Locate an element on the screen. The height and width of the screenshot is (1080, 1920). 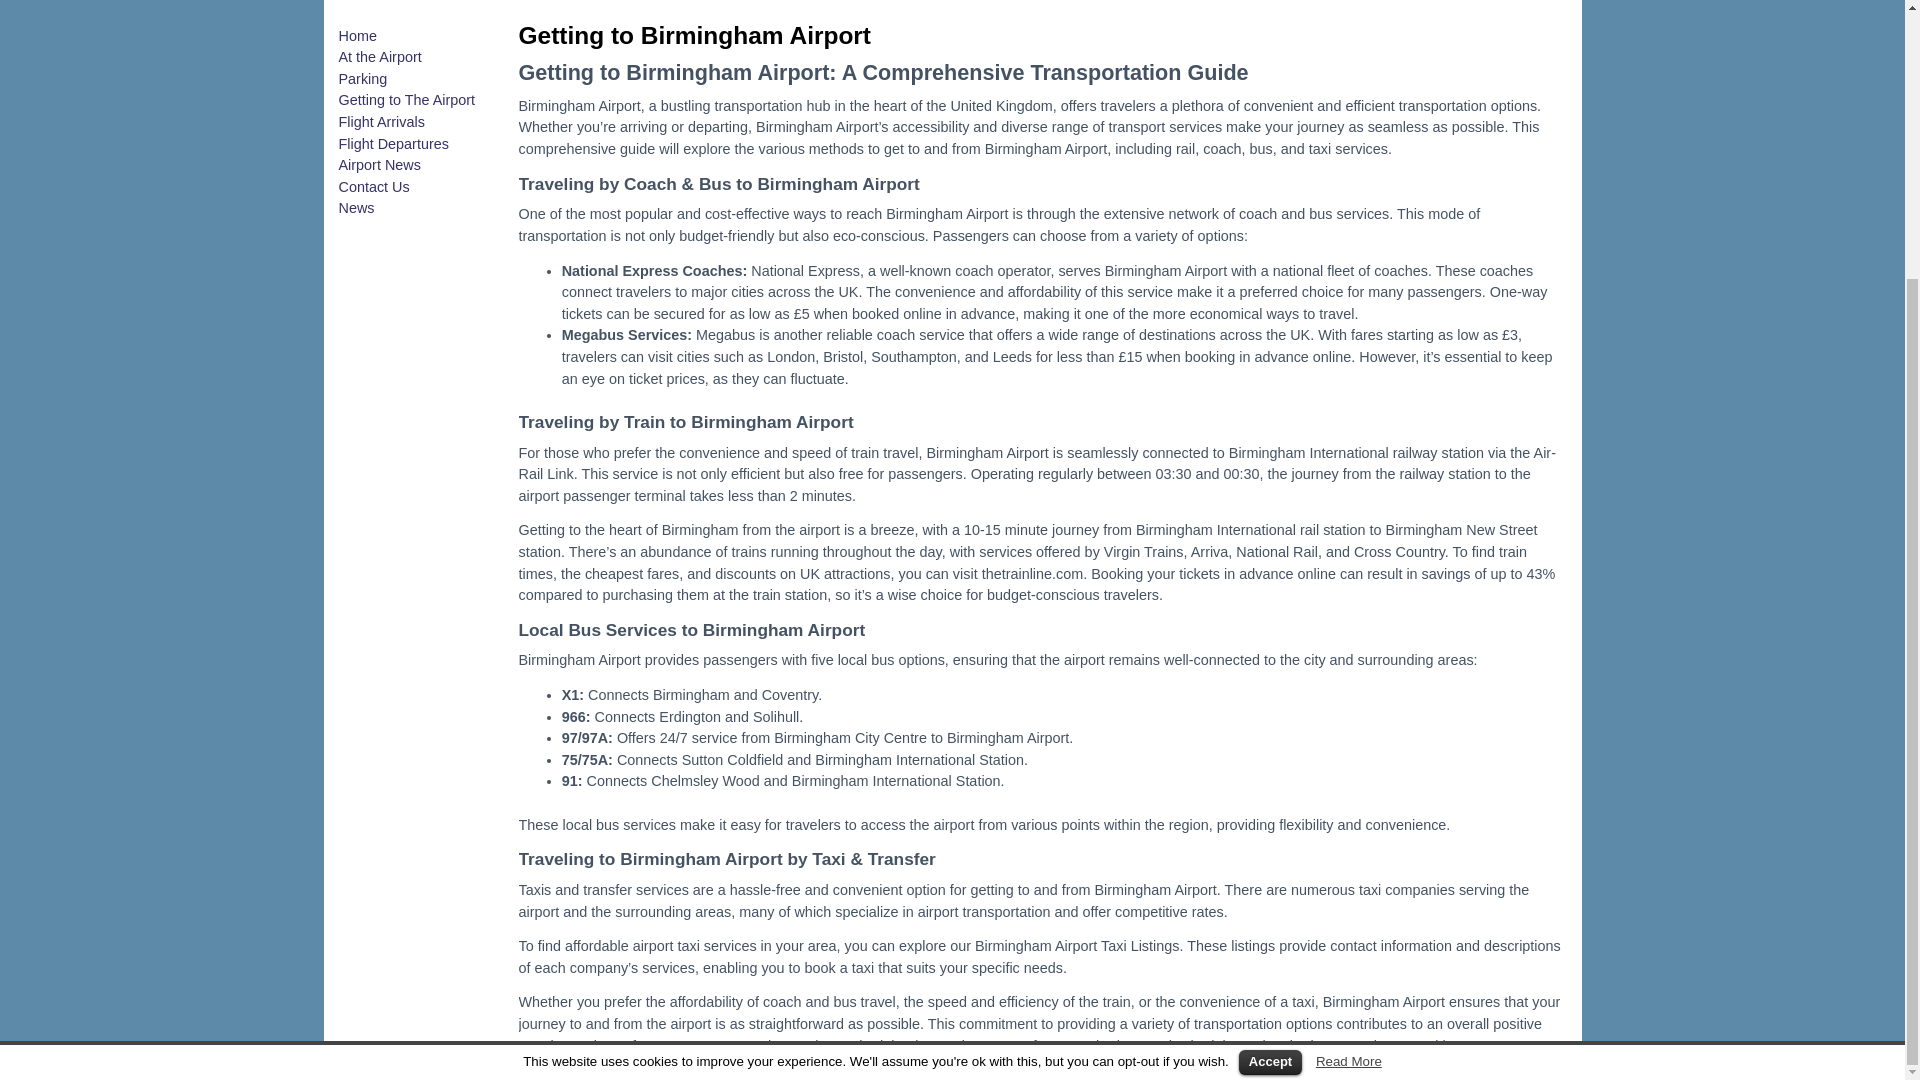
Flight Arrivals is located at coordinates (380, 122).